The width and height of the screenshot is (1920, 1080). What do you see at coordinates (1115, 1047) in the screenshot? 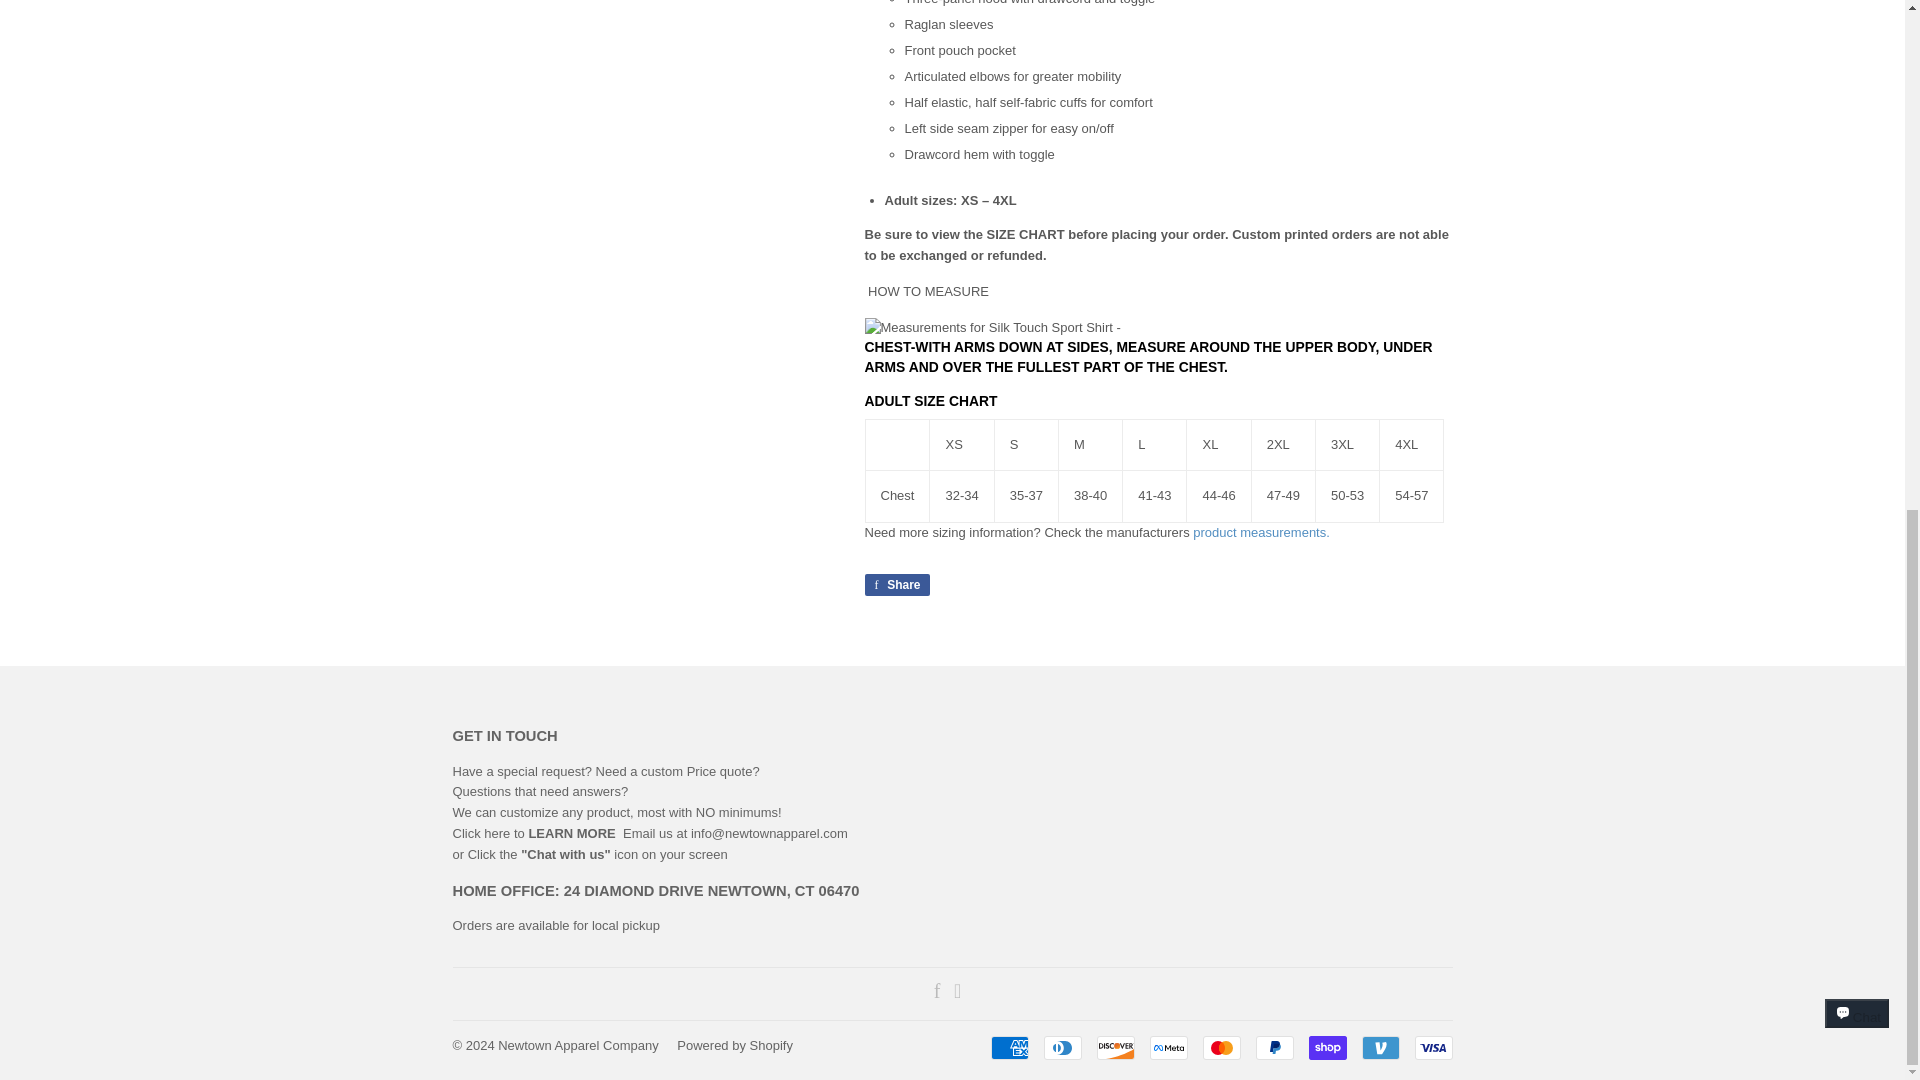
I see `Discover` at bounding box center [1115, 1047].